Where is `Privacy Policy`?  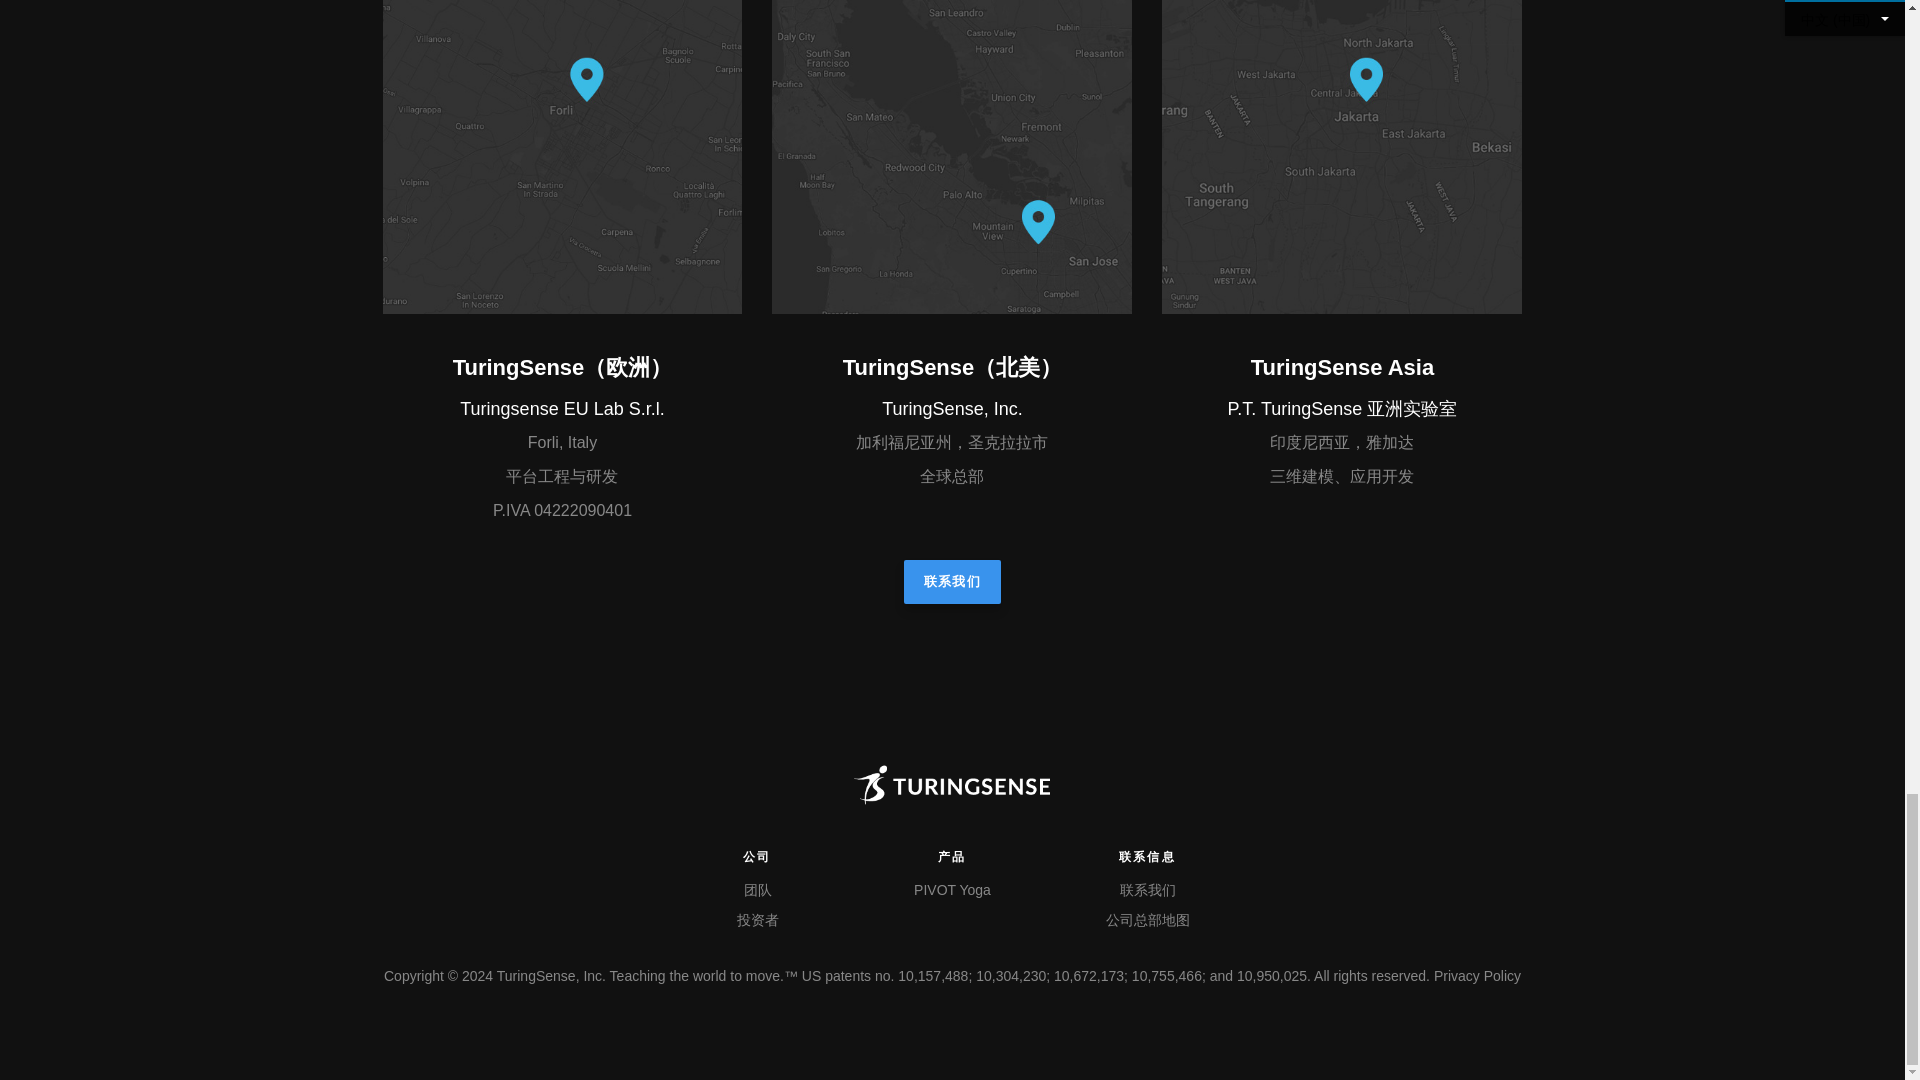
Privacy Policy is located at coordinates (1477, 975).